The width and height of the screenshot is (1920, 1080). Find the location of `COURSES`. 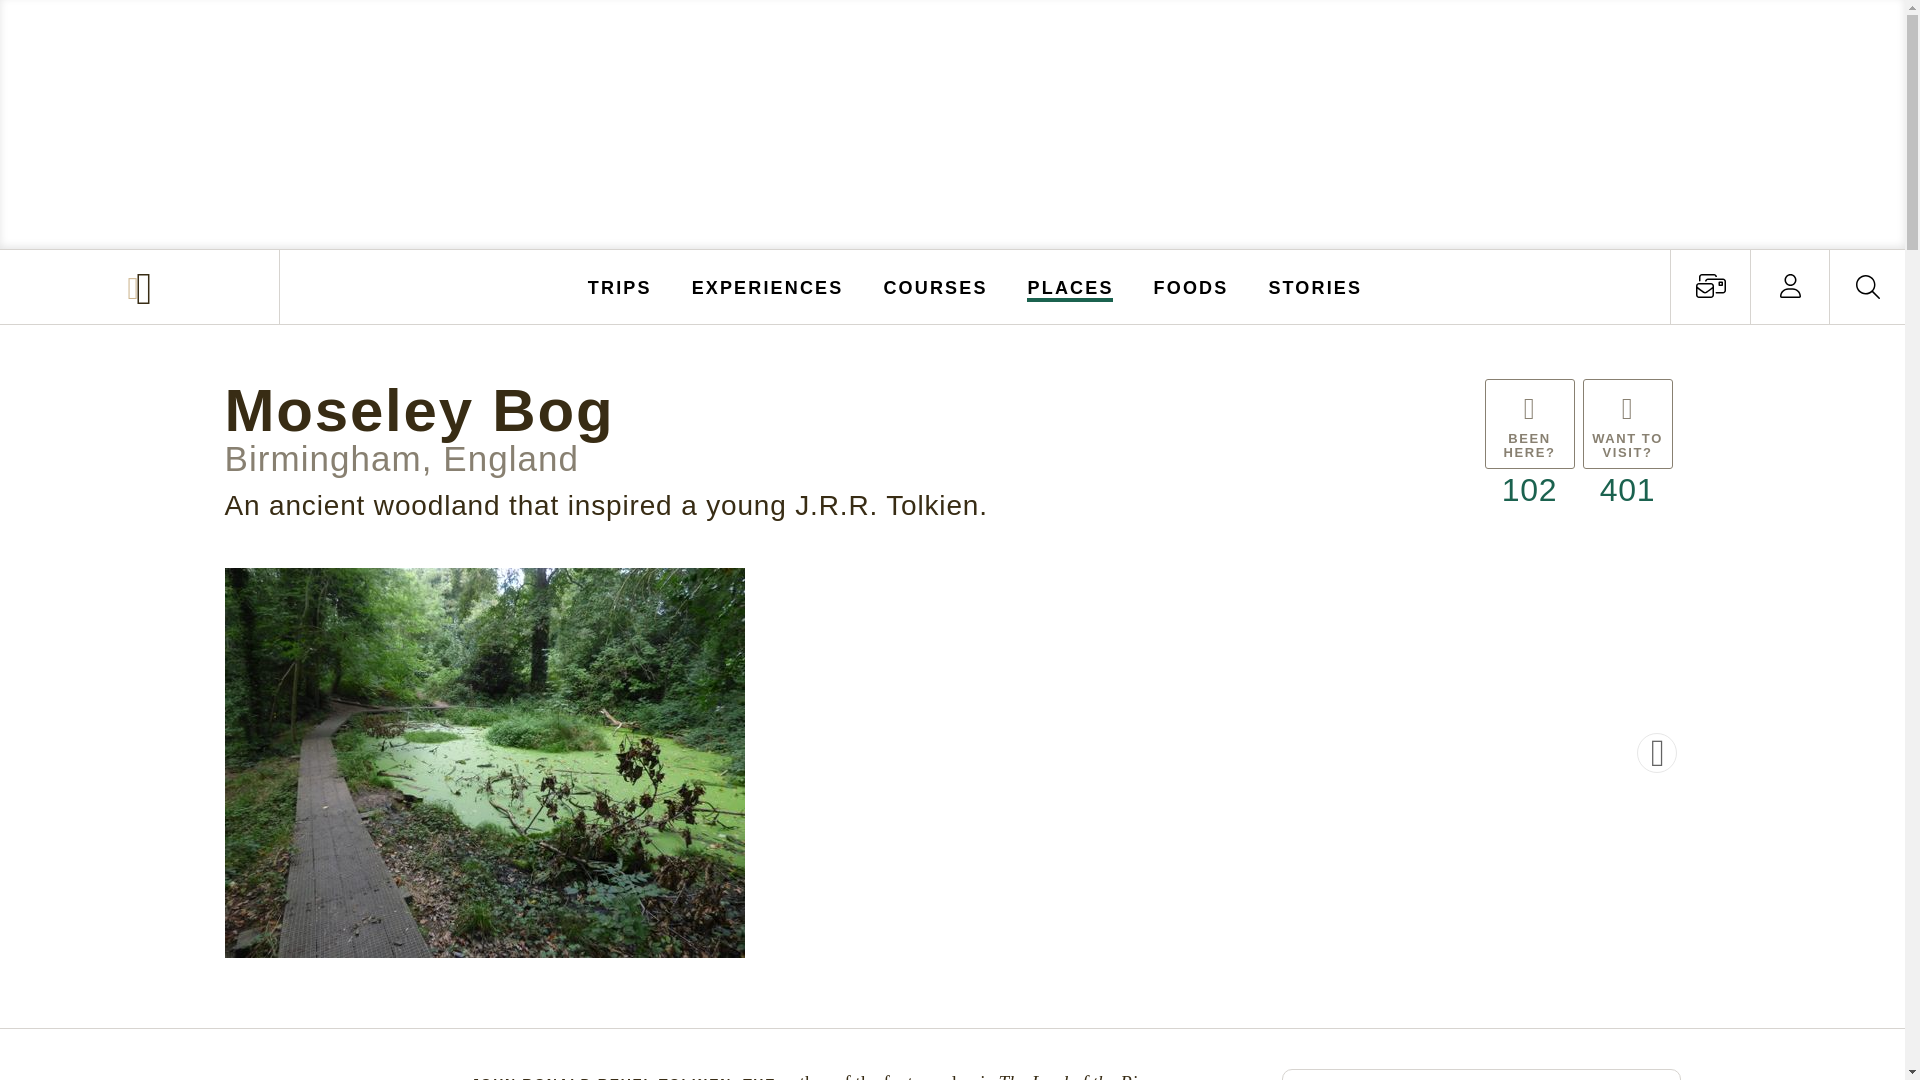

COURSES is located at coordinates (934, 286).